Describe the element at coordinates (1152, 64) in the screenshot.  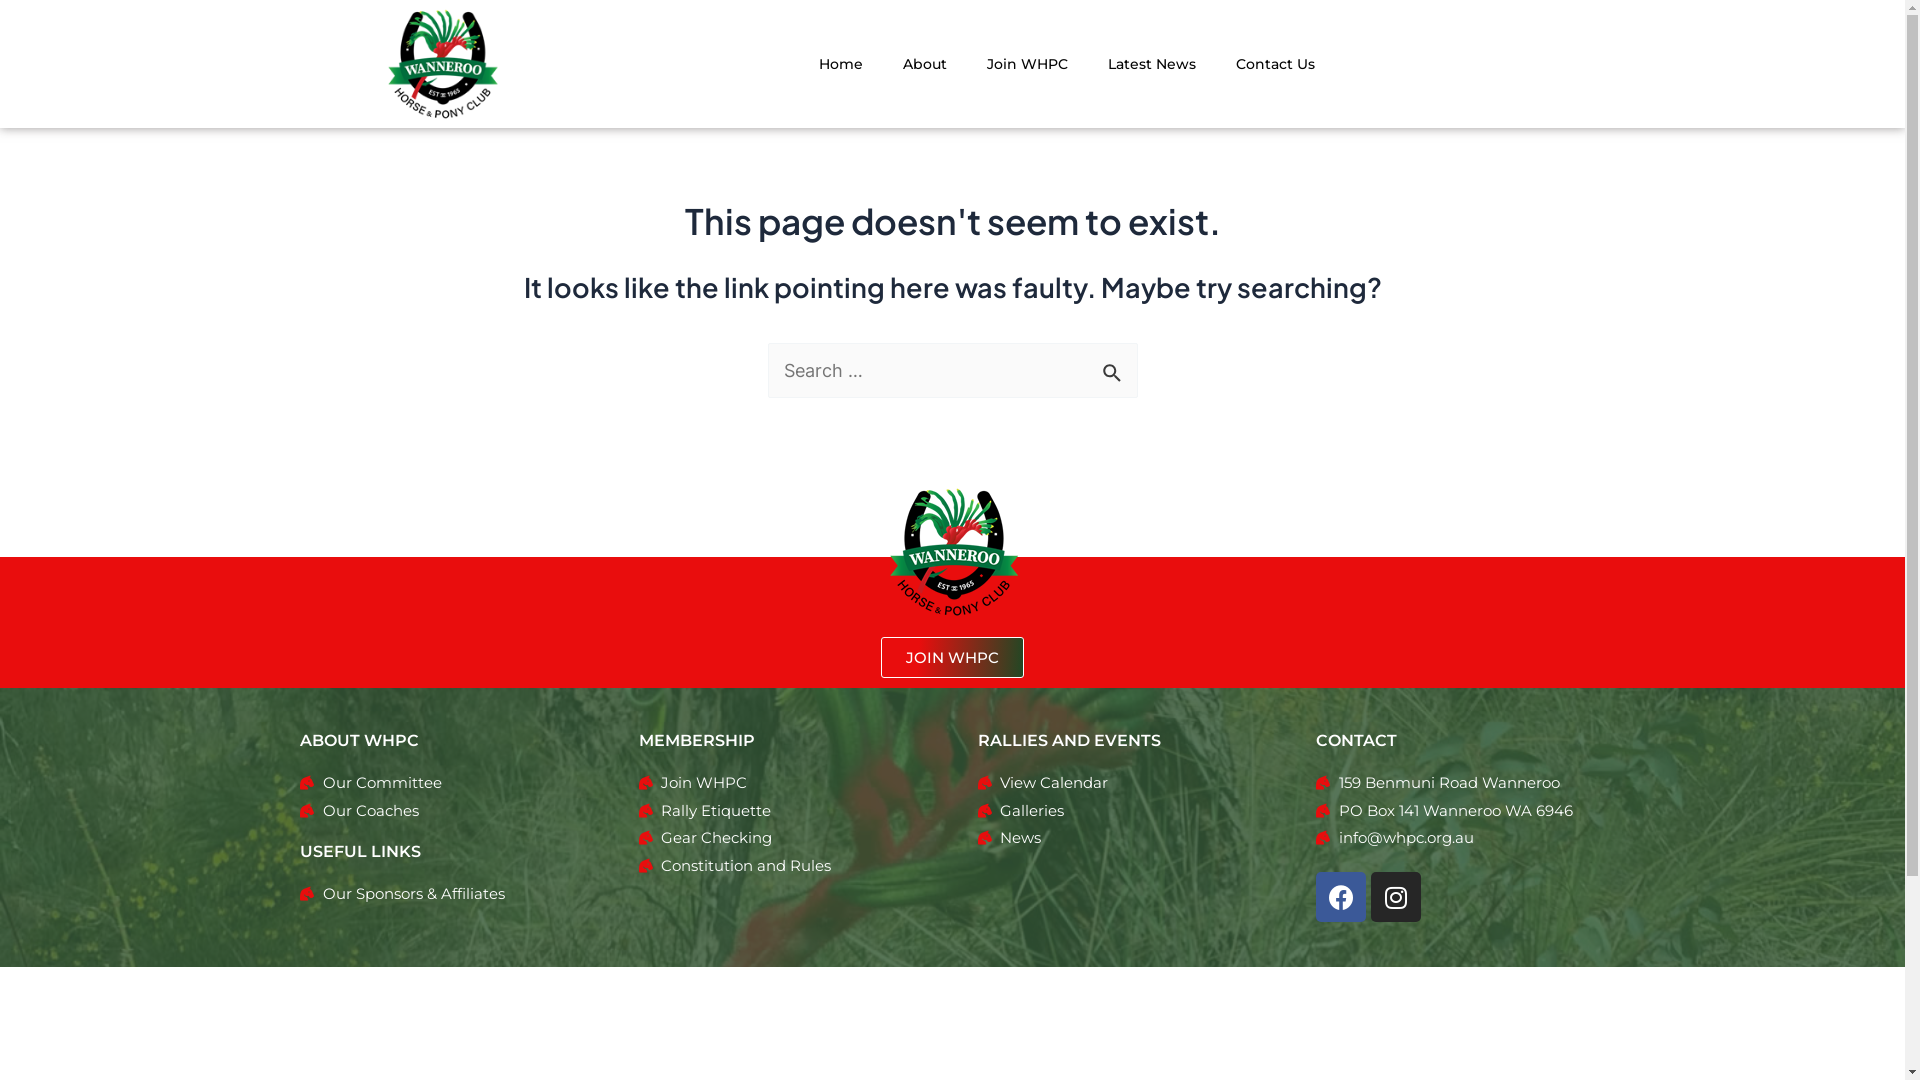
I see `Latest News` at that location.